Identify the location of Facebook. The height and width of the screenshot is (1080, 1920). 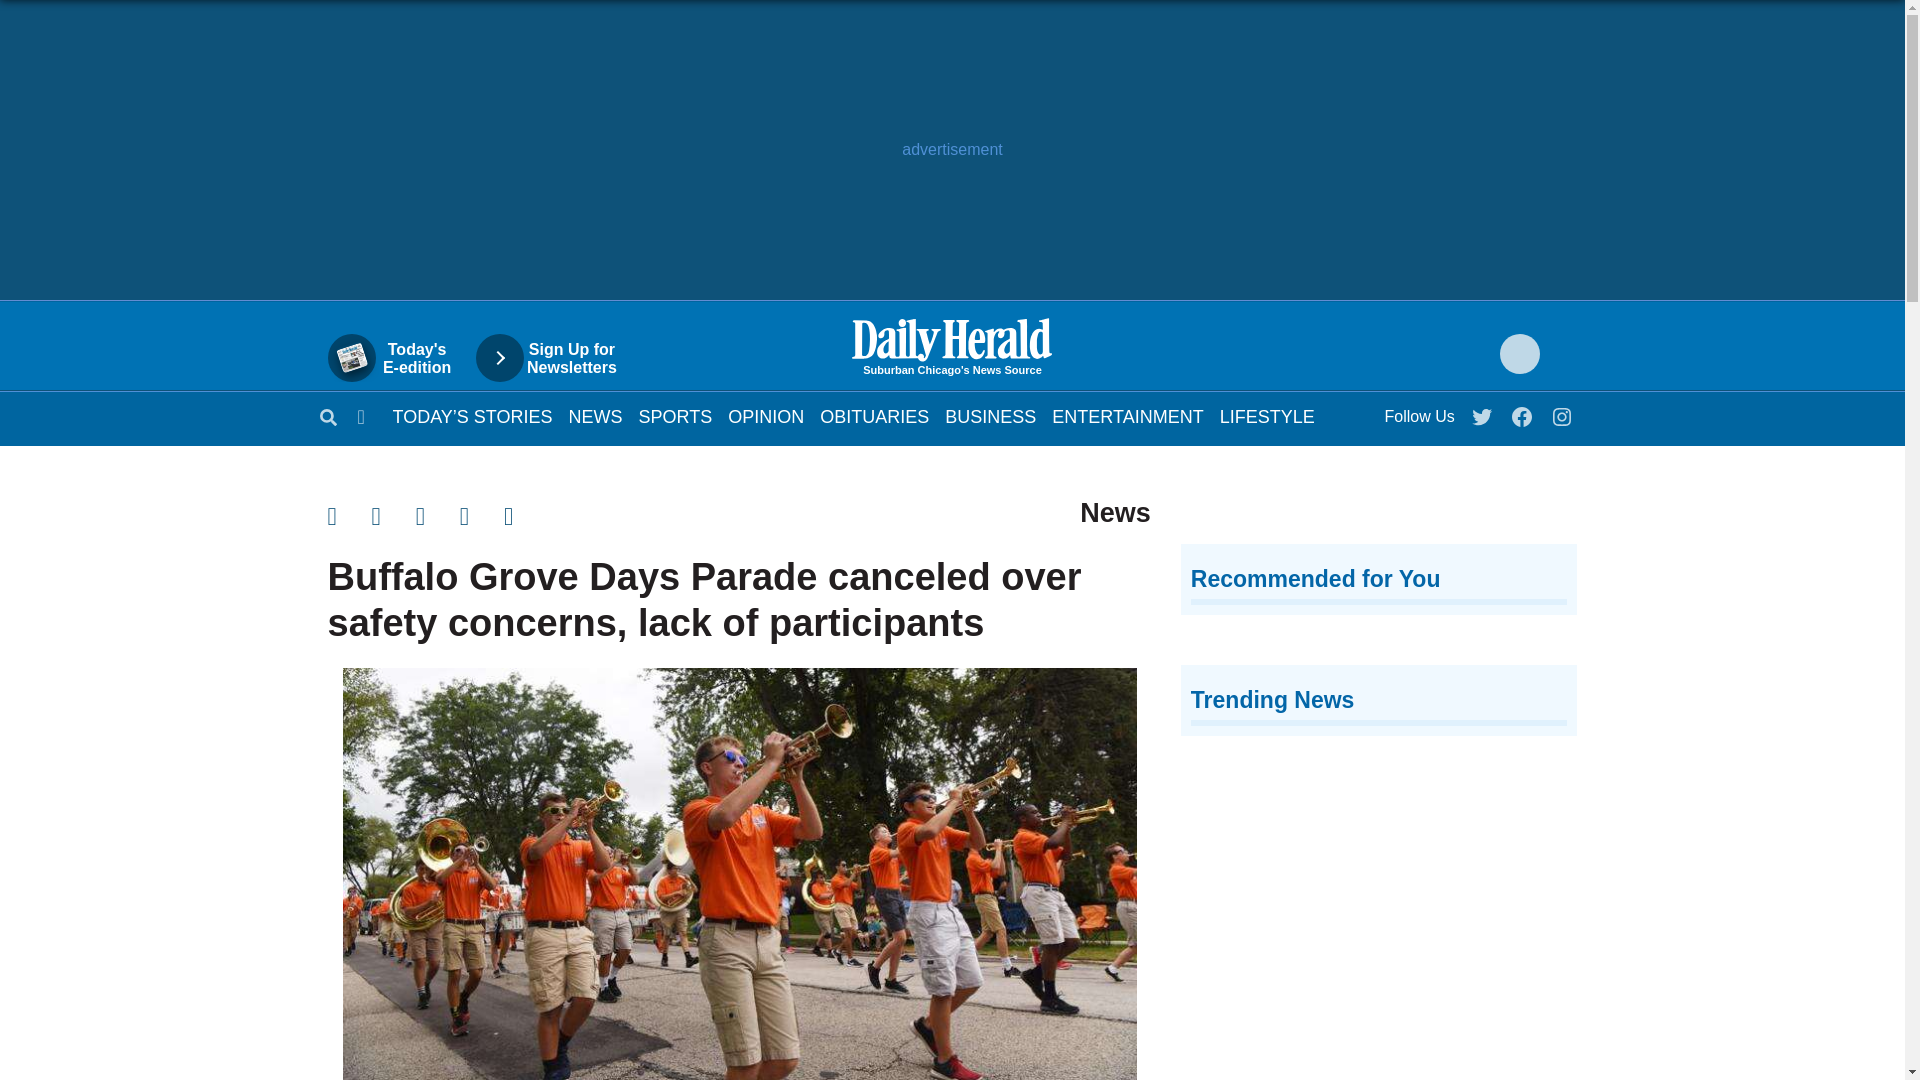
(1523, 412).